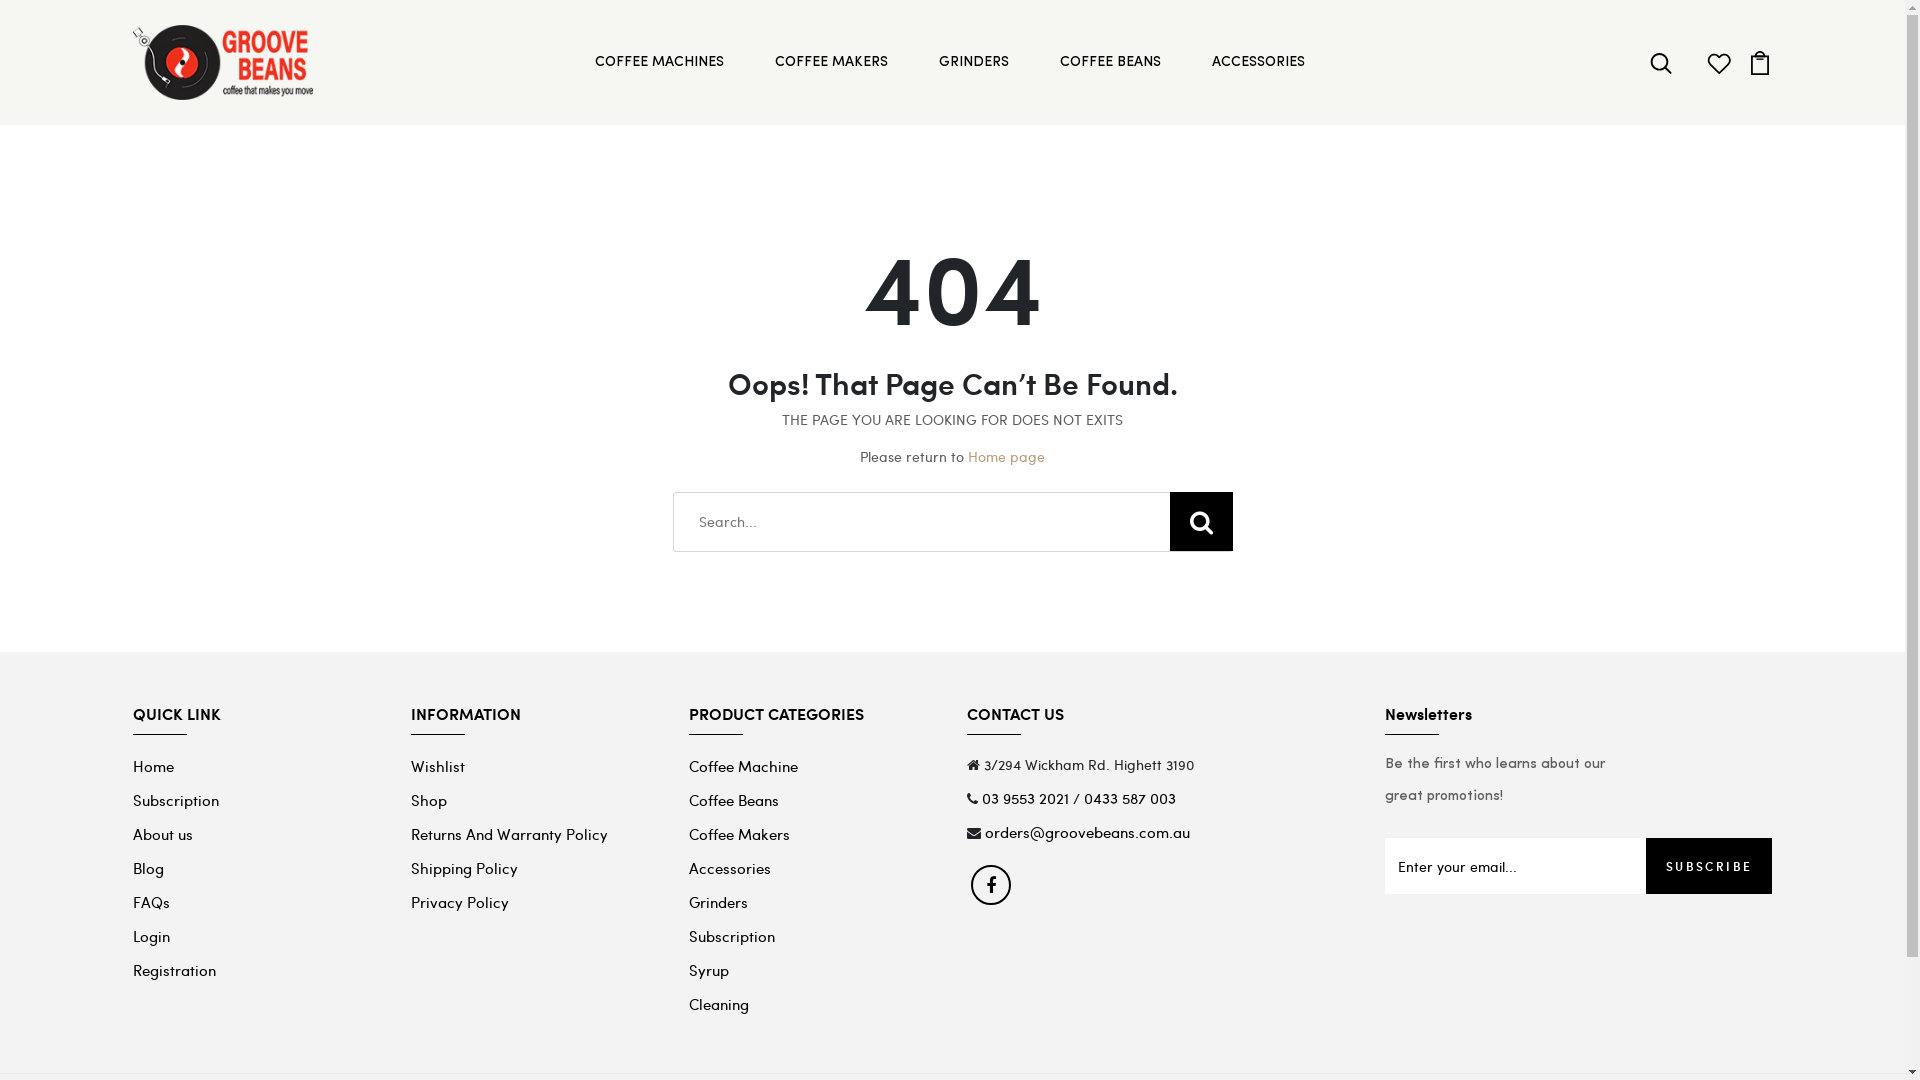 This screenshot has width=1920, height=1080. Describe the element at coordinates (1719, 60) in the screenshot. I see `image/svg+xml` at that location.